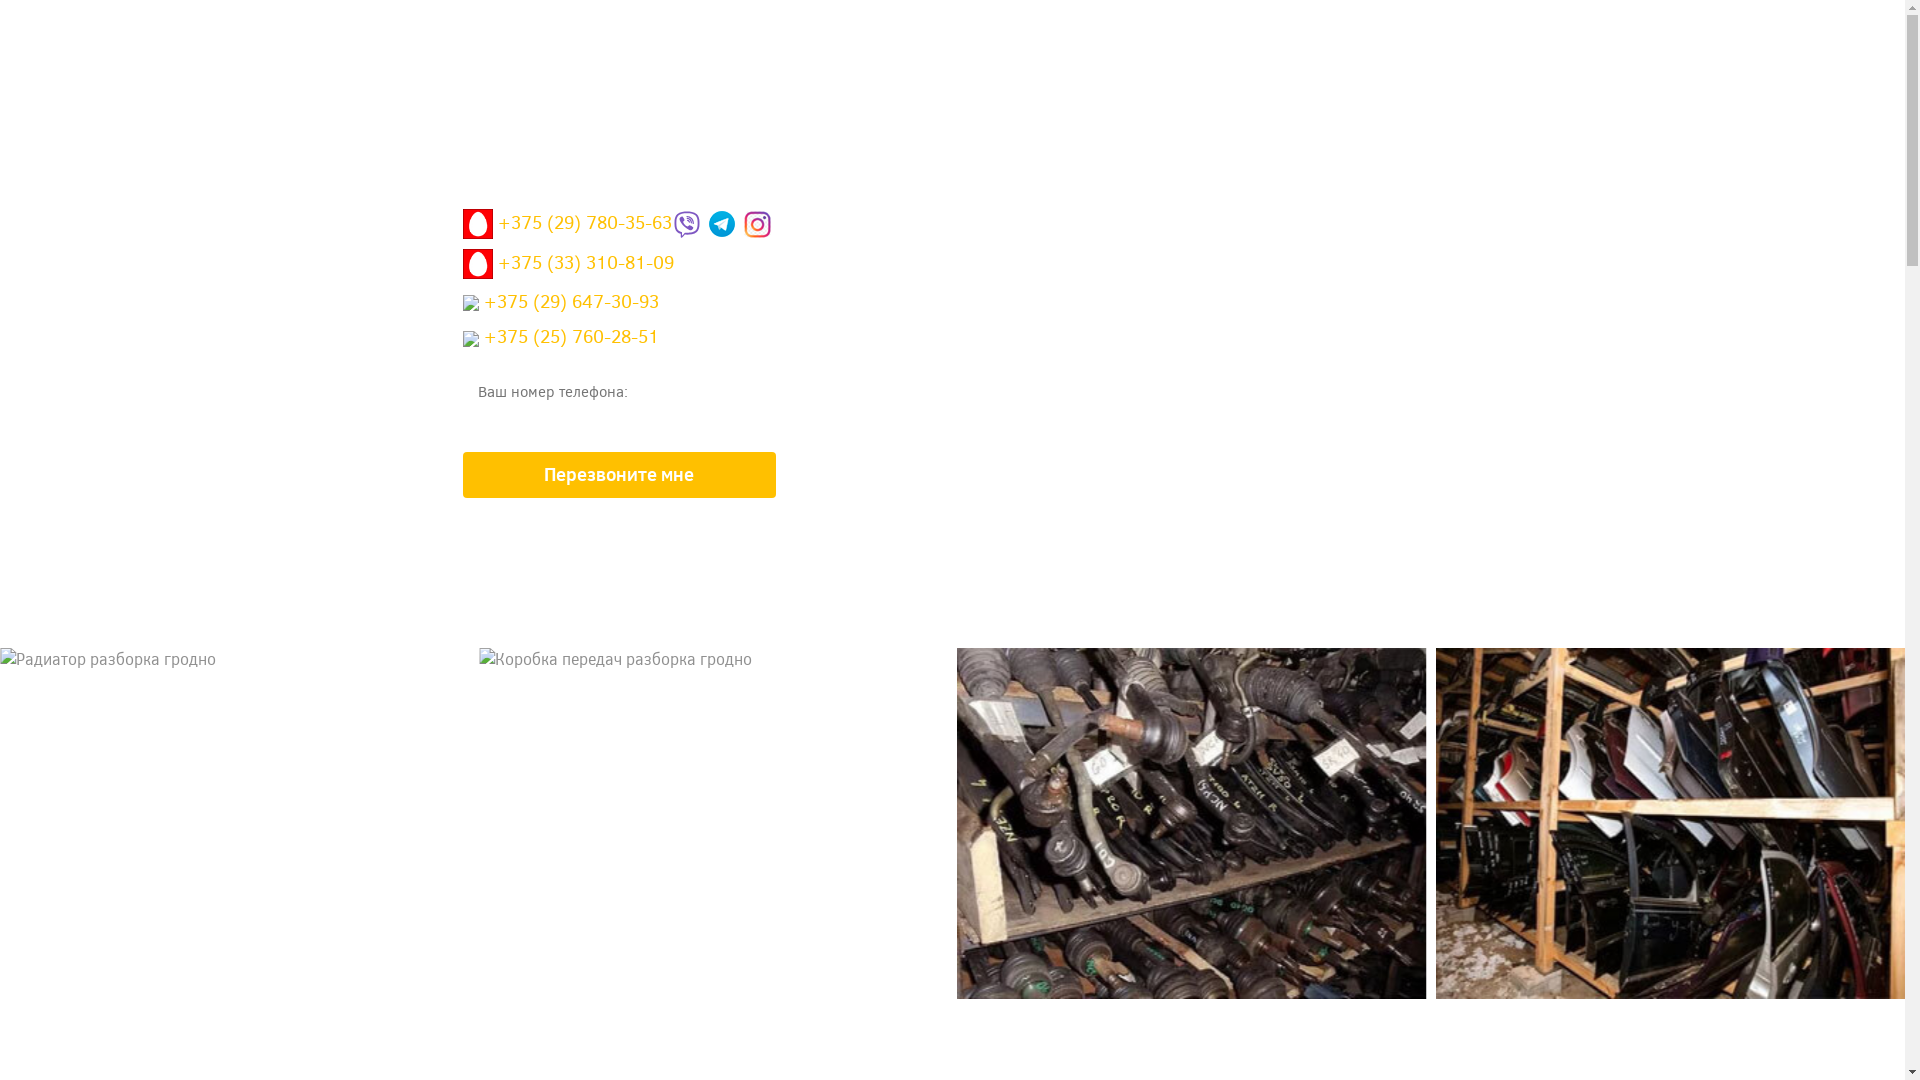 The width and height of the screenshot is (1920, 1080). Describe the element at coordinates (560, 307) in the screenshot. I see `+375 (29) 647-30-93` at that location.